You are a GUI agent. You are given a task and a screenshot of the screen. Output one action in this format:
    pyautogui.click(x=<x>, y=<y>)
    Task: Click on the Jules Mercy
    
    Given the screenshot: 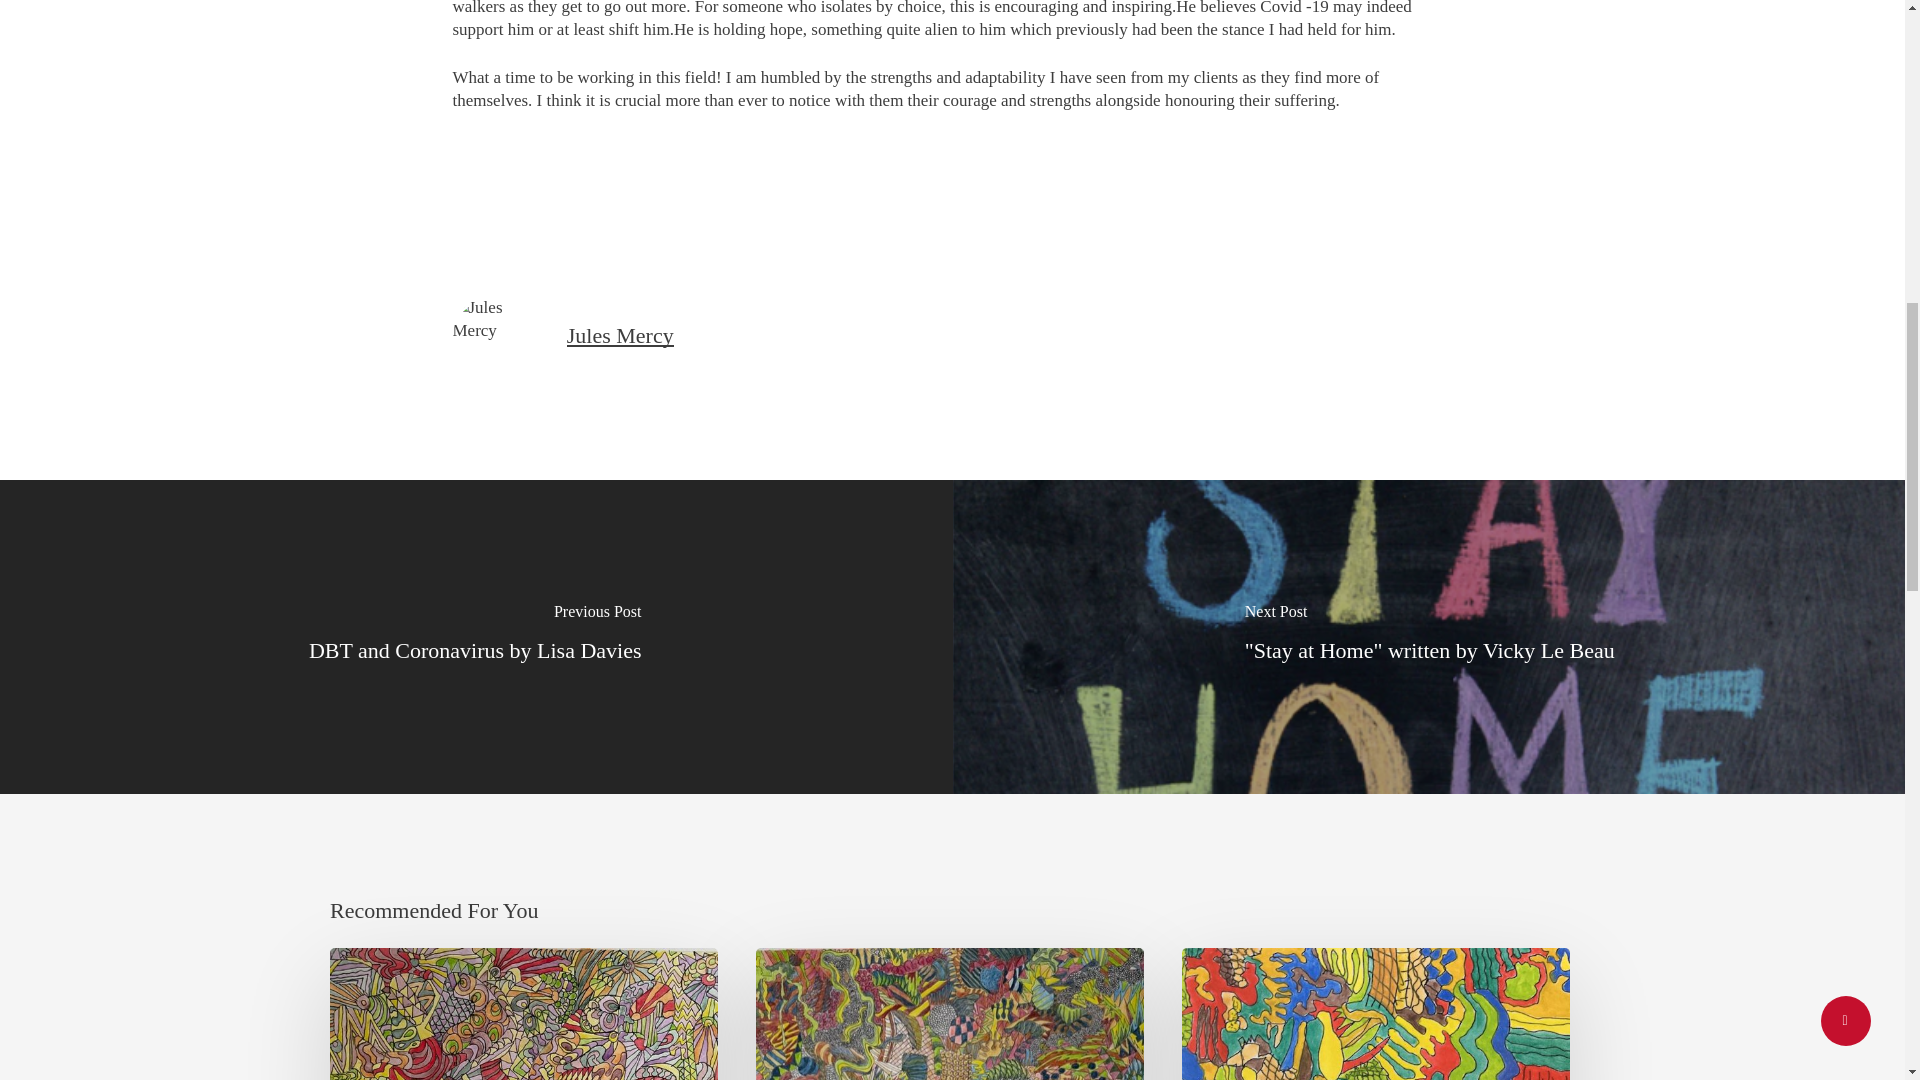 What is the action you would take?
    pyautogui.click(x=620, y=334)
    